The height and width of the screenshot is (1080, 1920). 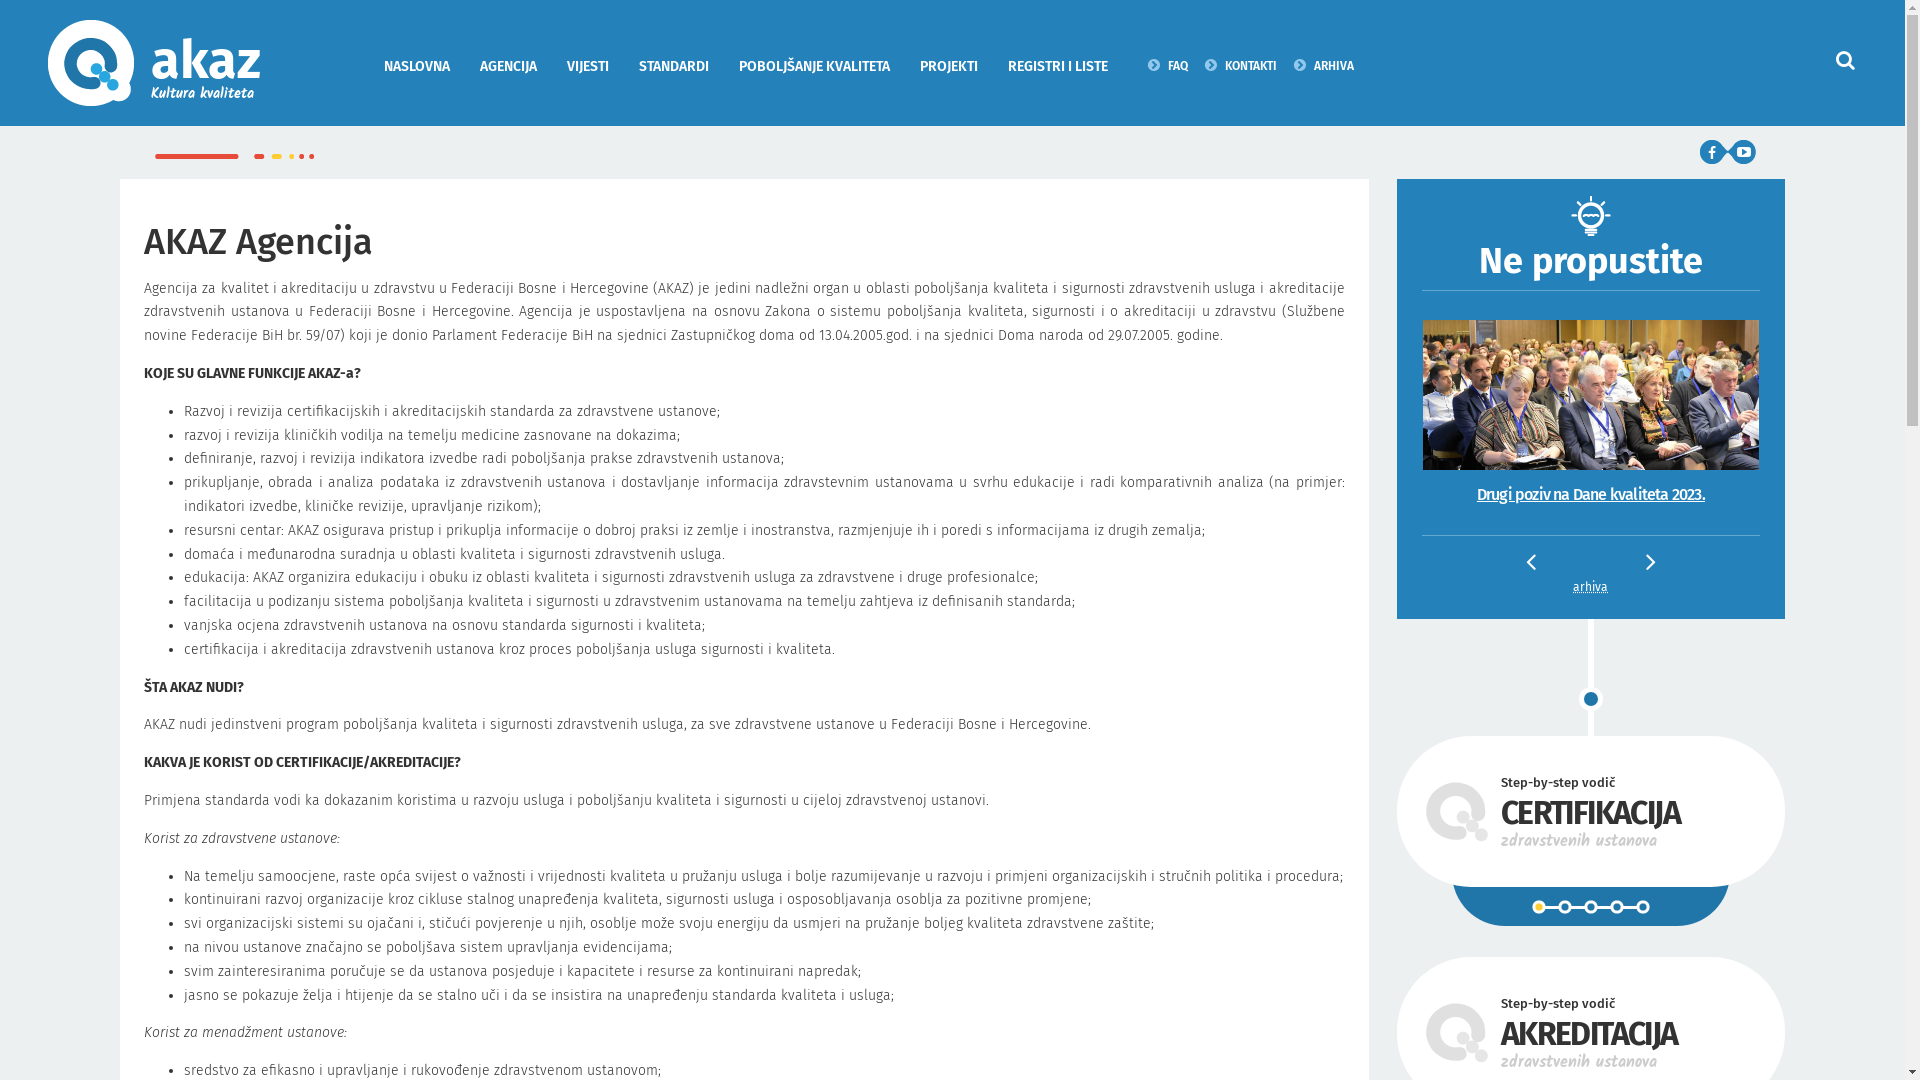 I want to click on arhiva, so click(x=1590, y=588).